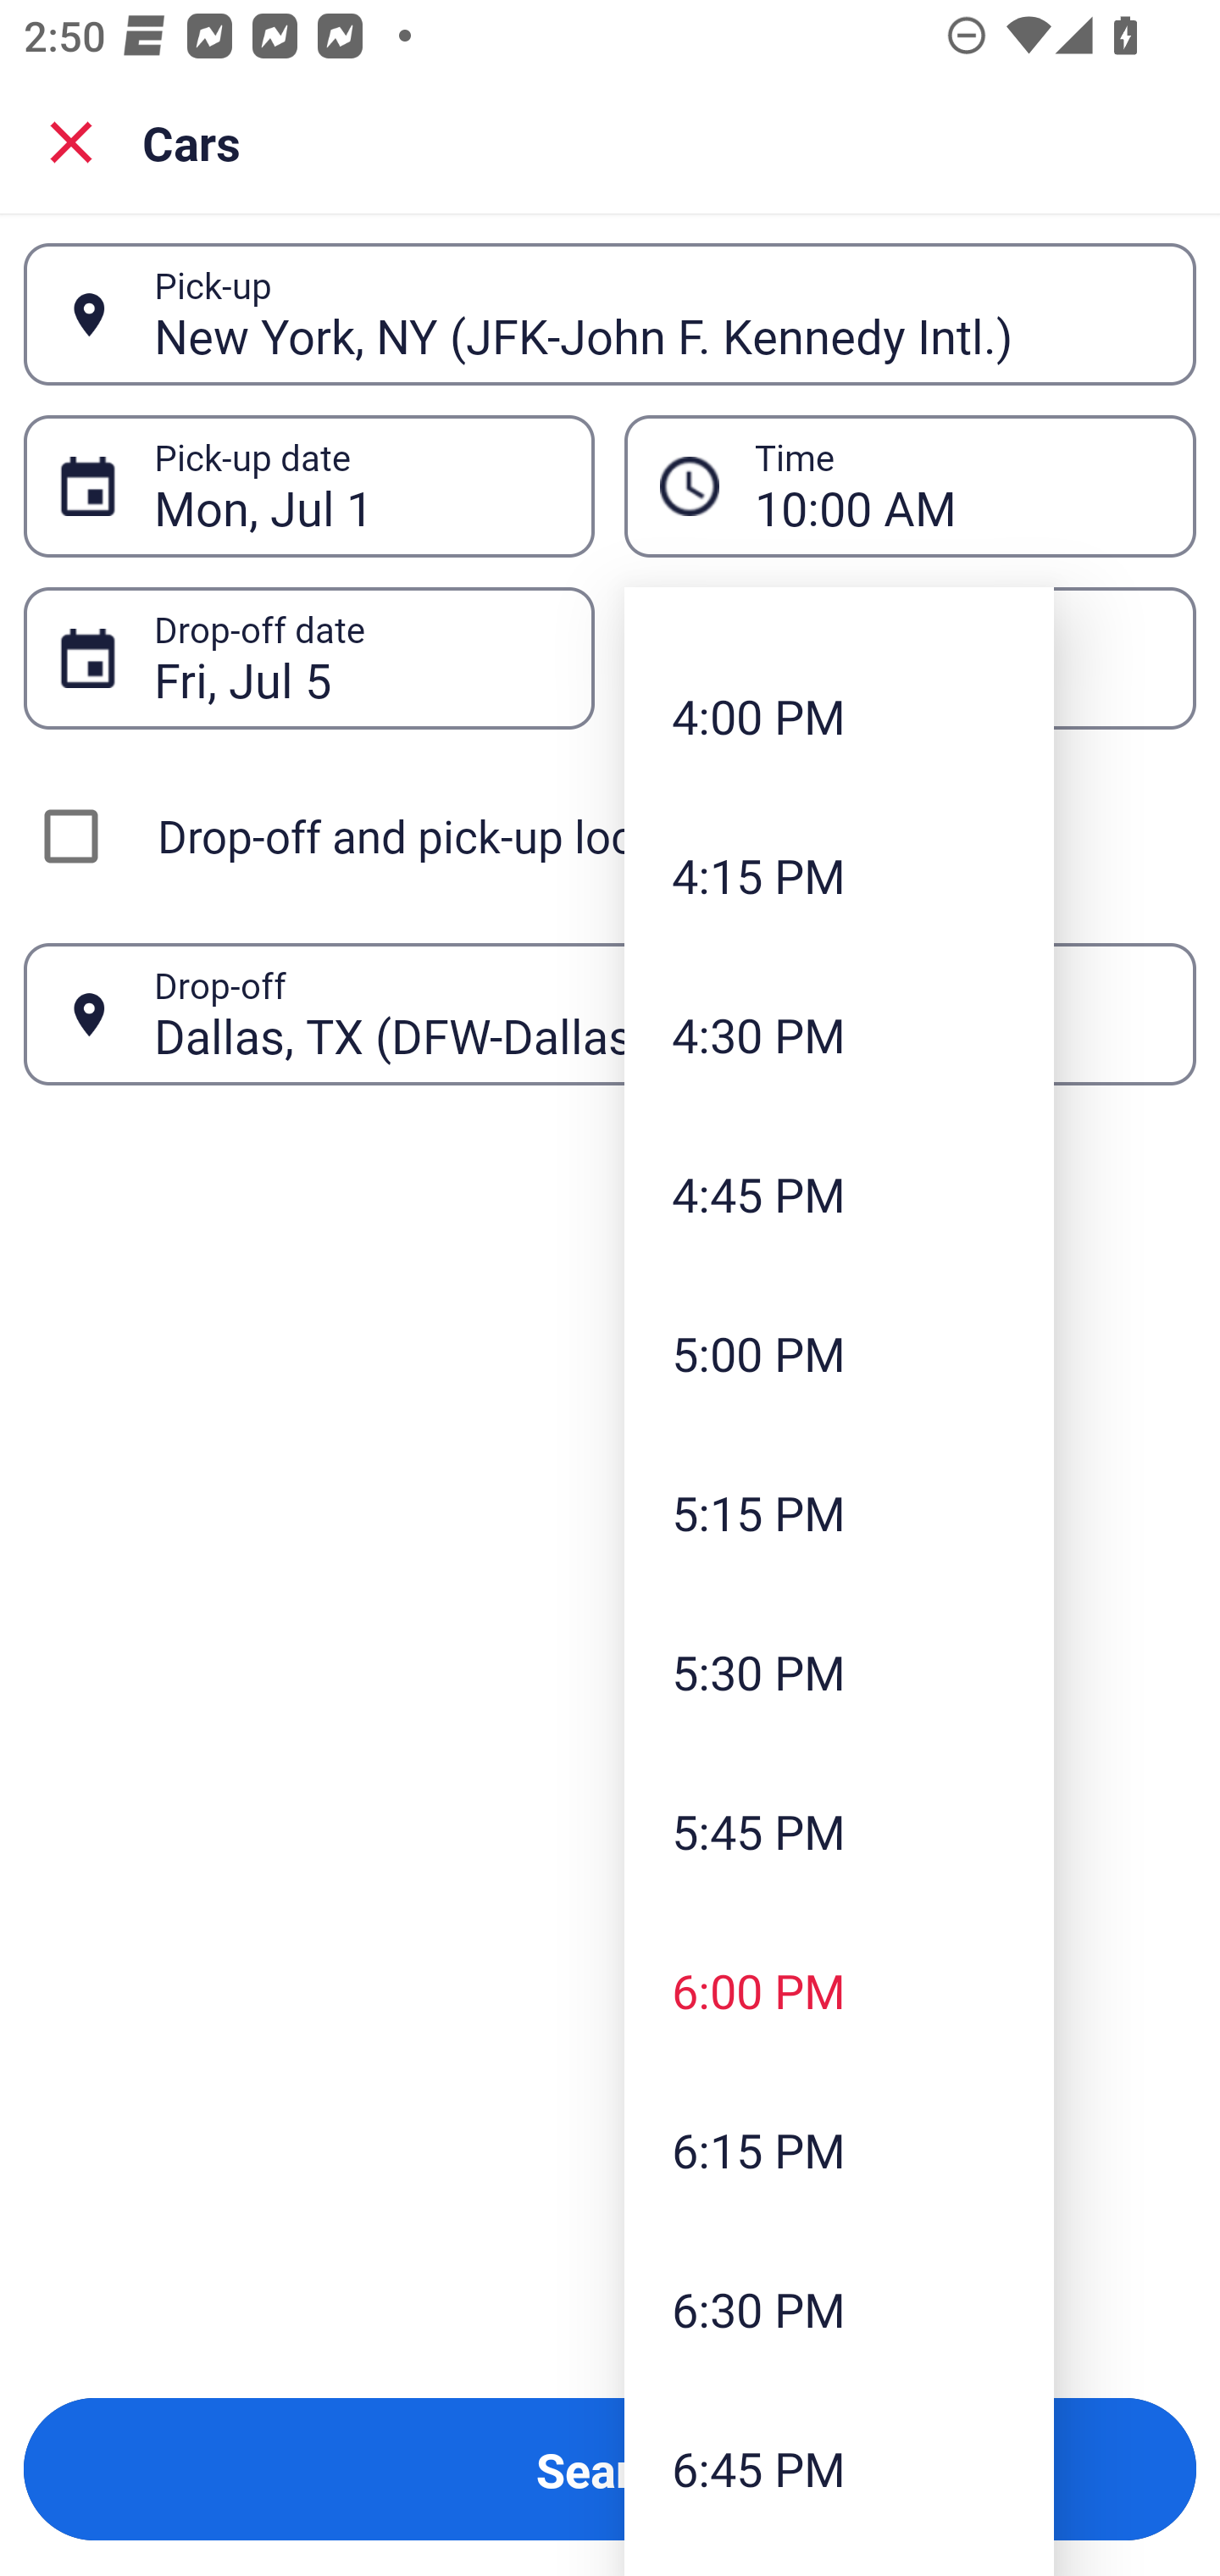 The image size is (1220, 2576). I want to click on 5:15 PM, so click(839, 1512).